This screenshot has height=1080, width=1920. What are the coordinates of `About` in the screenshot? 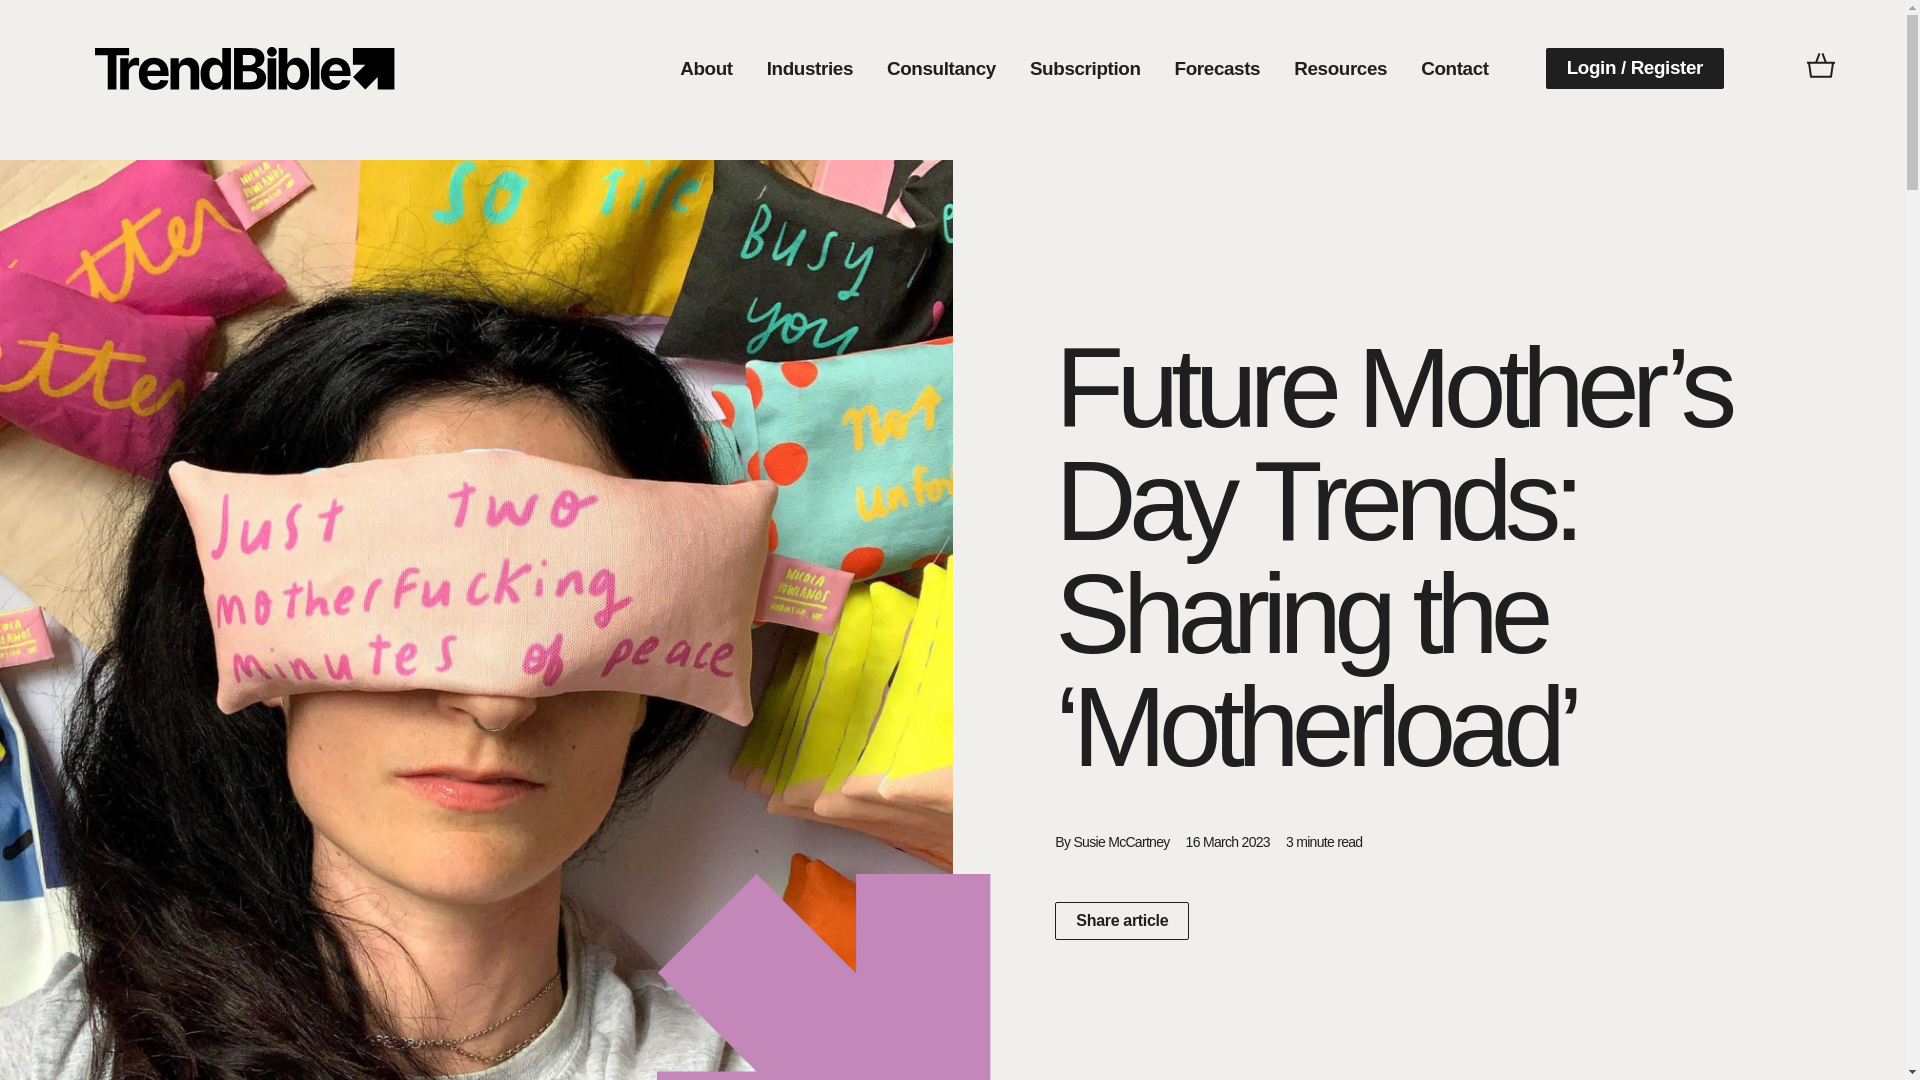 It's located at (706, 68).